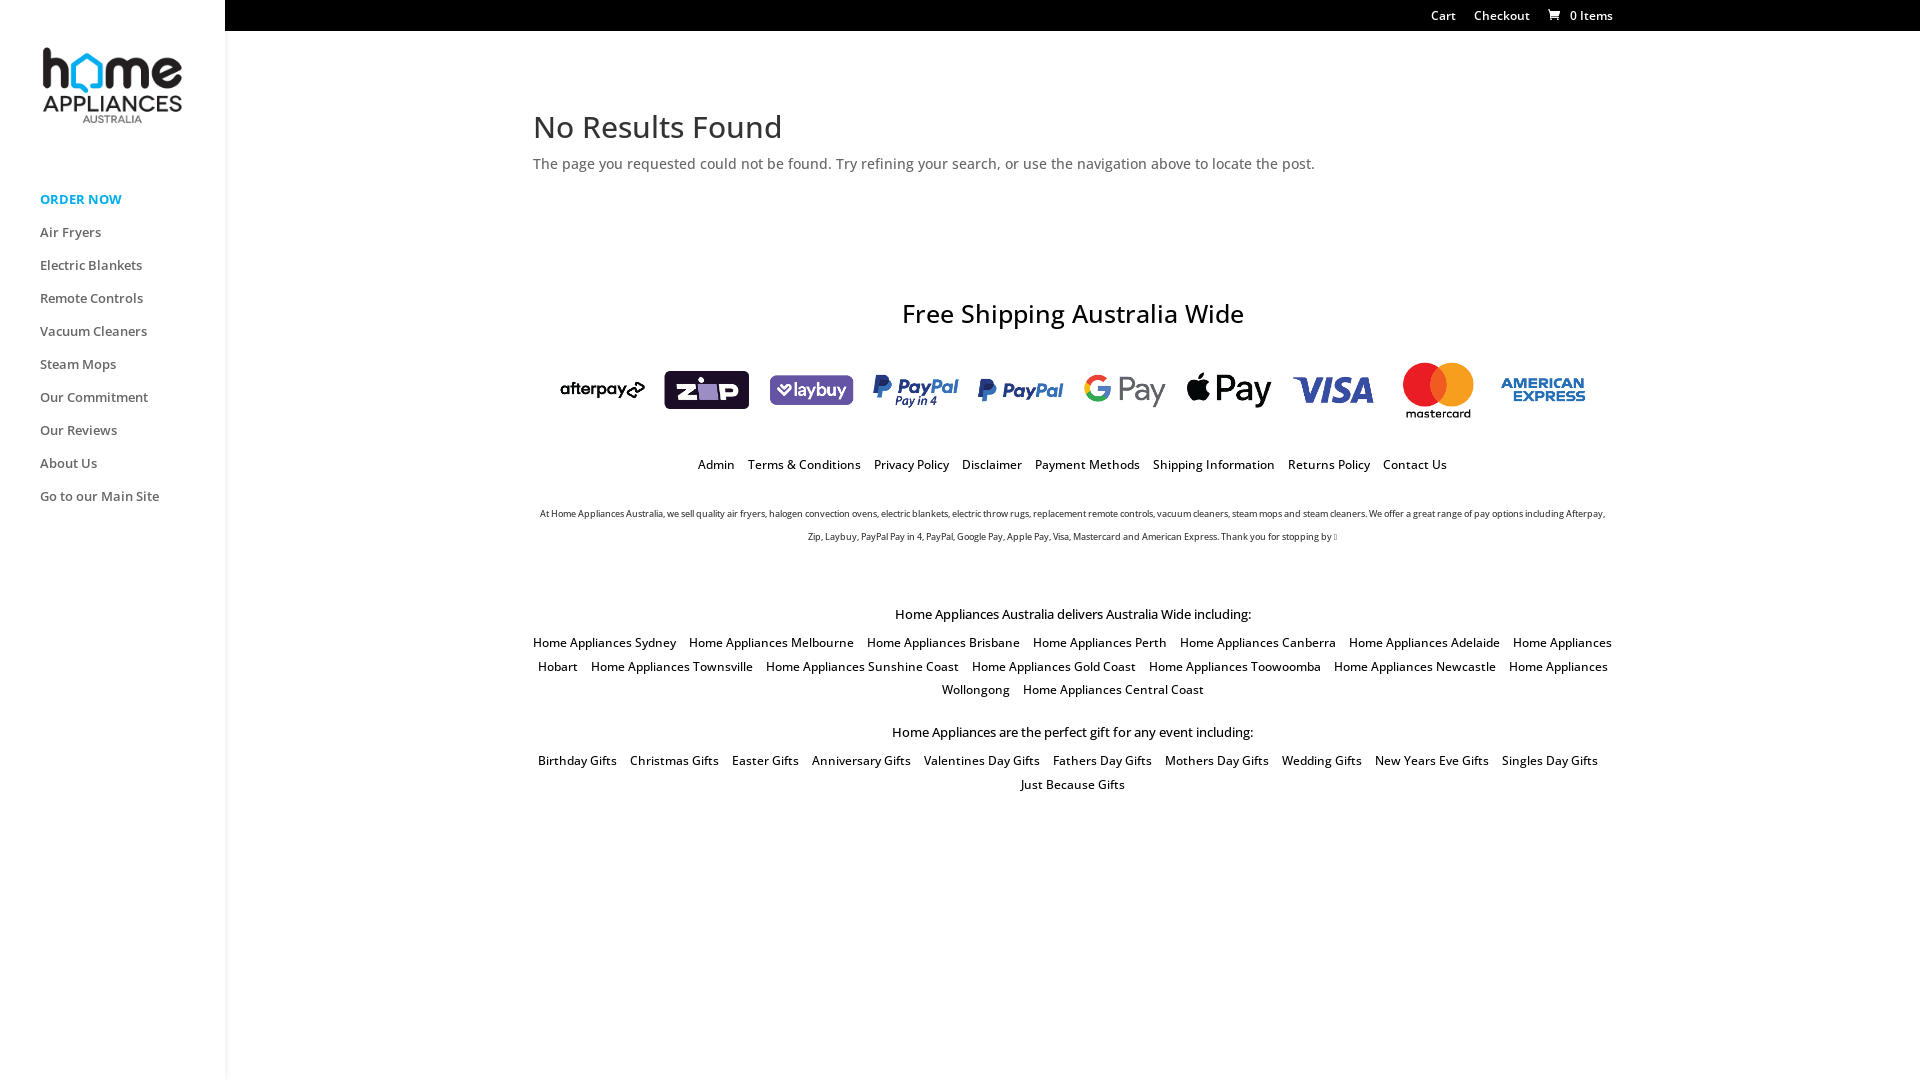  I want to click on Our Commitment, so click(132, 406).